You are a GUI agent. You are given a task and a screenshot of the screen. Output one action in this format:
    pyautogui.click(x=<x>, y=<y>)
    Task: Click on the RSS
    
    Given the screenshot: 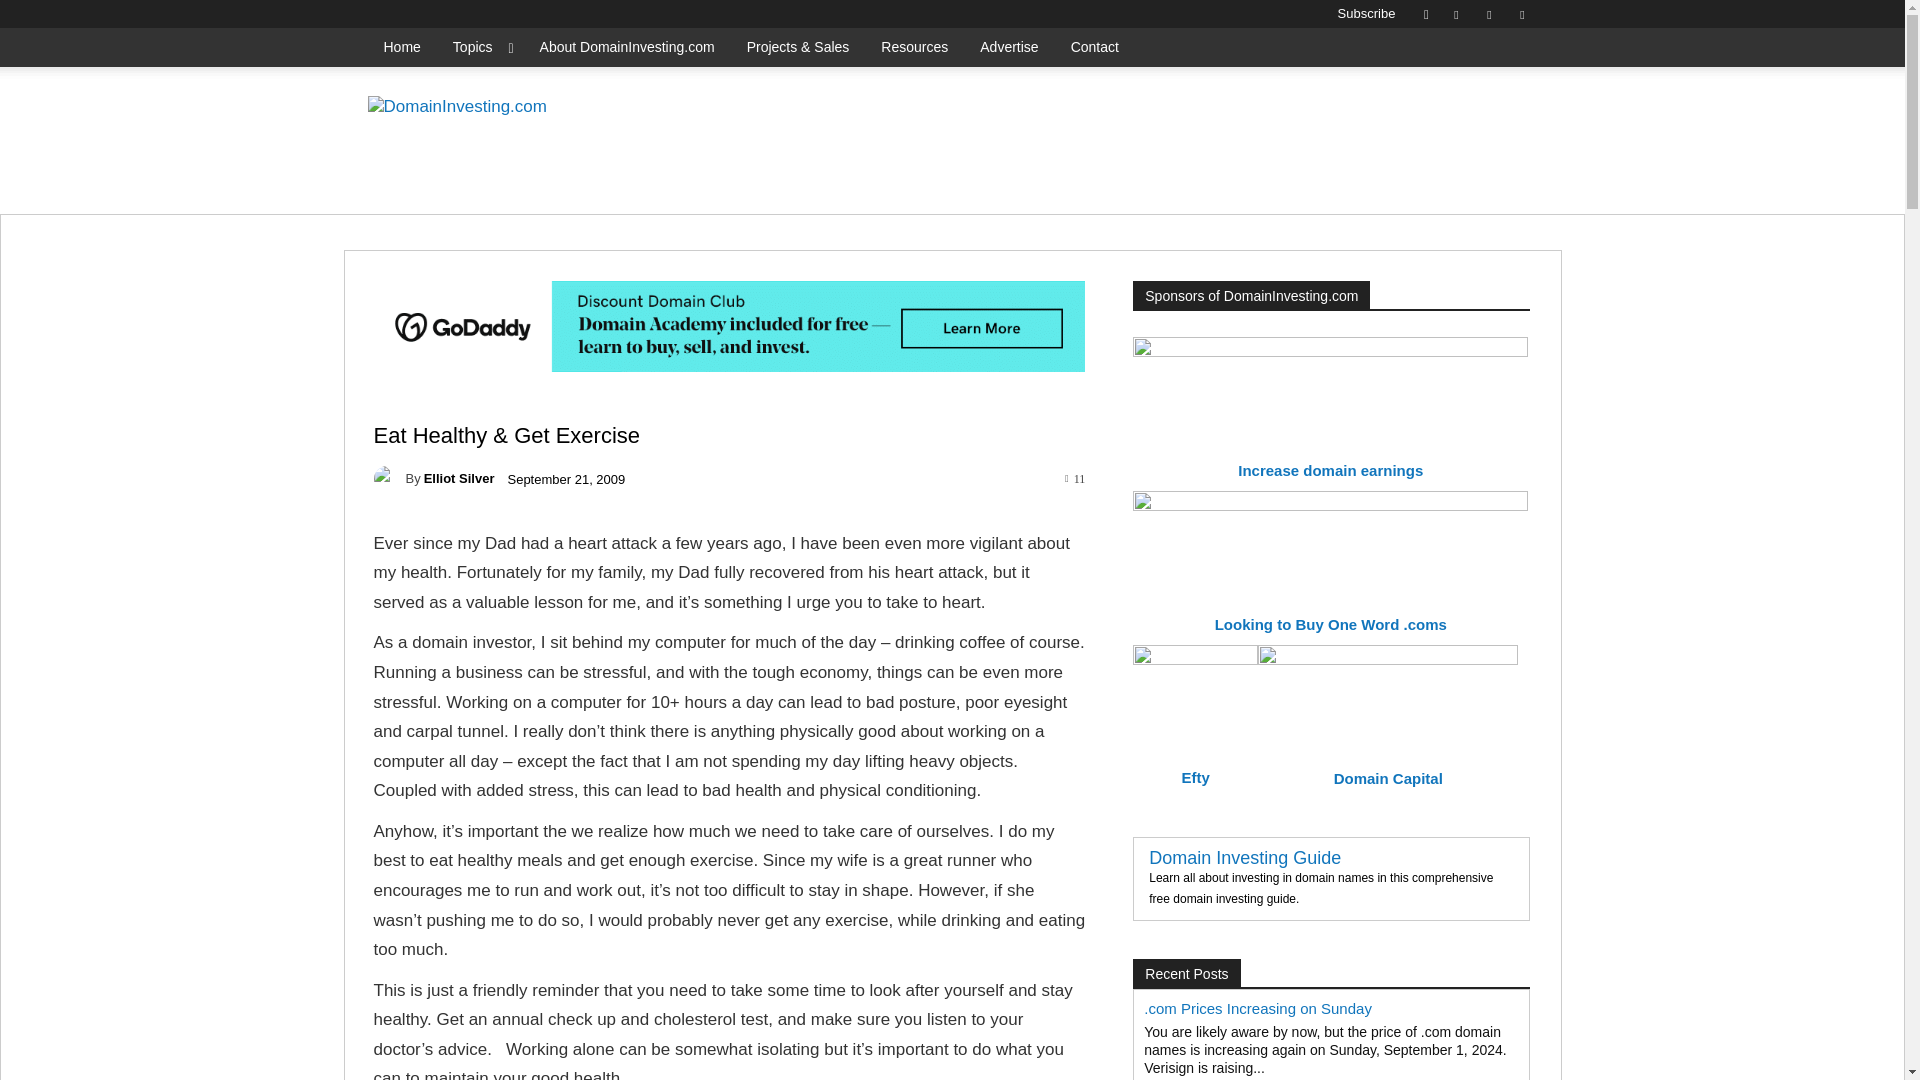 What is the action you would take?
    pyautogui.click(x=1488, y=14)
    